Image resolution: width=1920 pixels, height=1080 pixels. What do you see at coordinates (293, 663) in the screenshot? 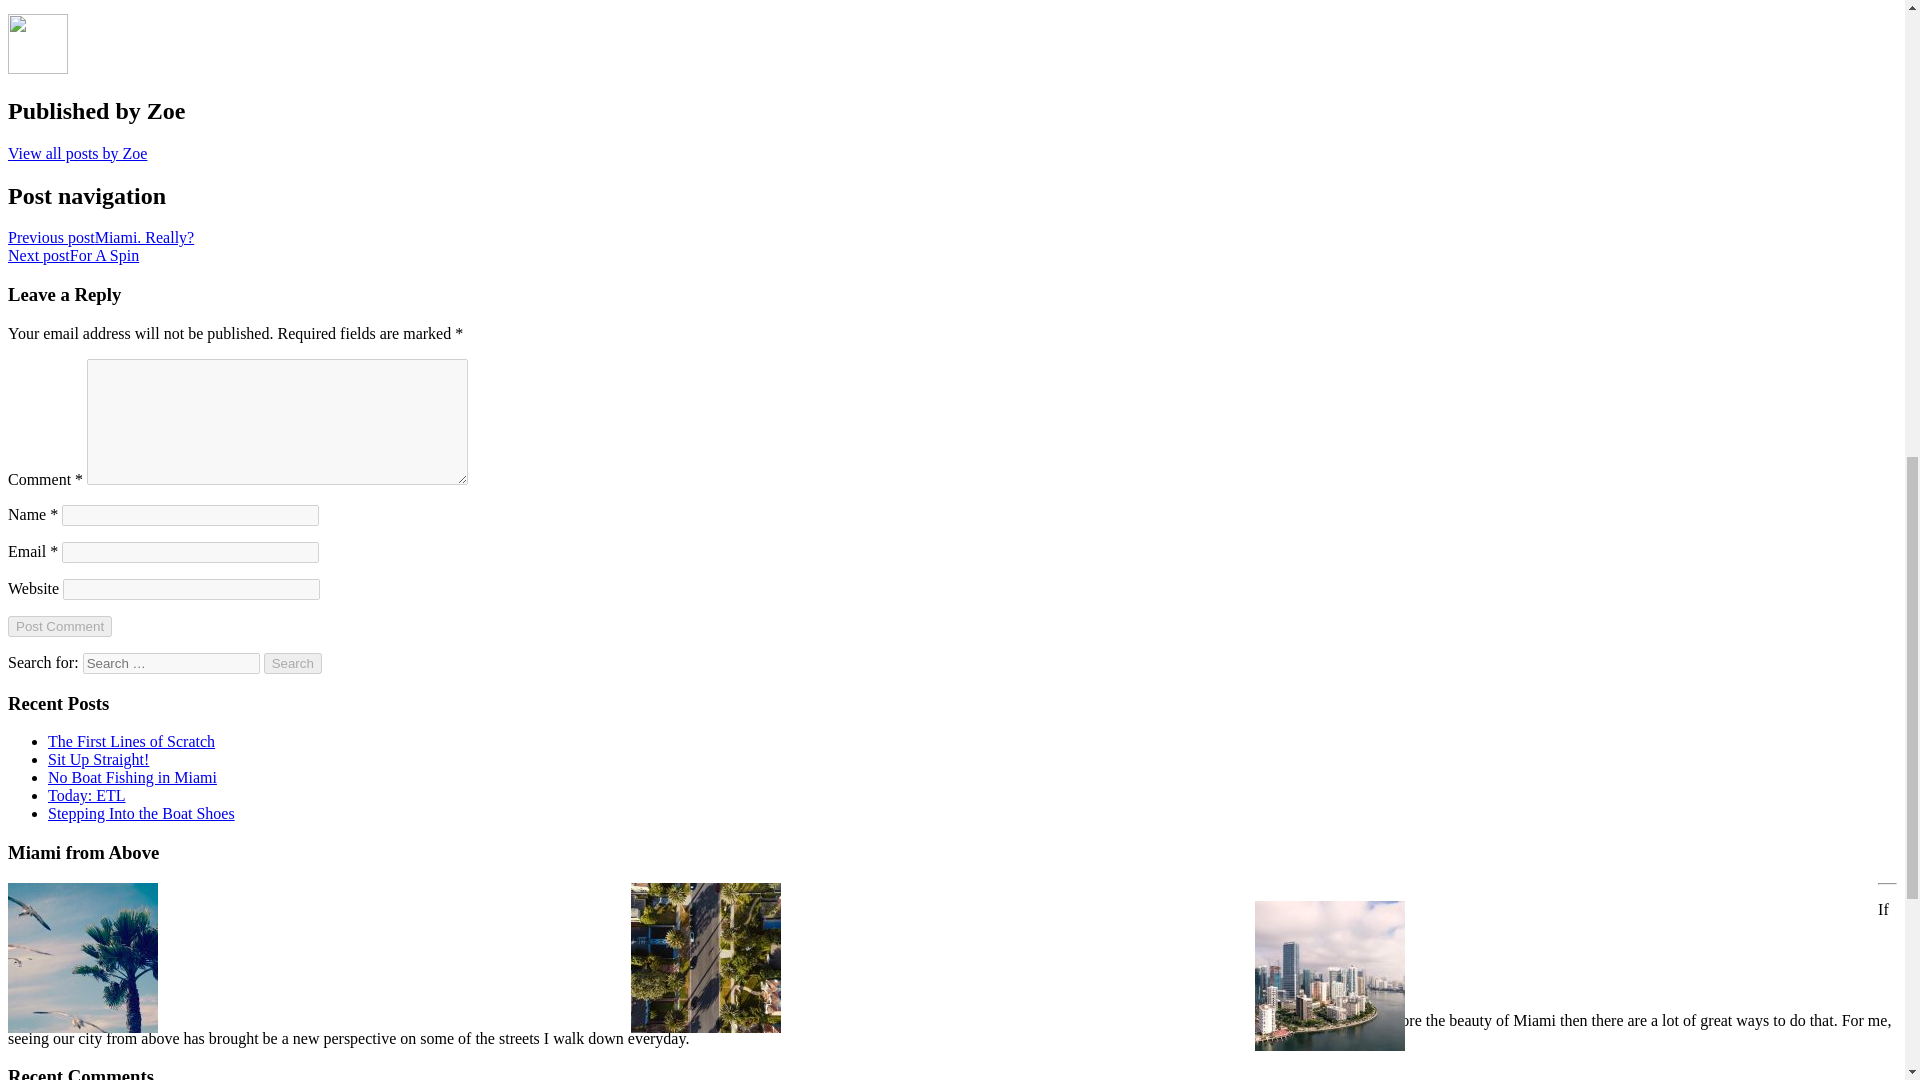
I see `Search` at bounding box center [293, 663].